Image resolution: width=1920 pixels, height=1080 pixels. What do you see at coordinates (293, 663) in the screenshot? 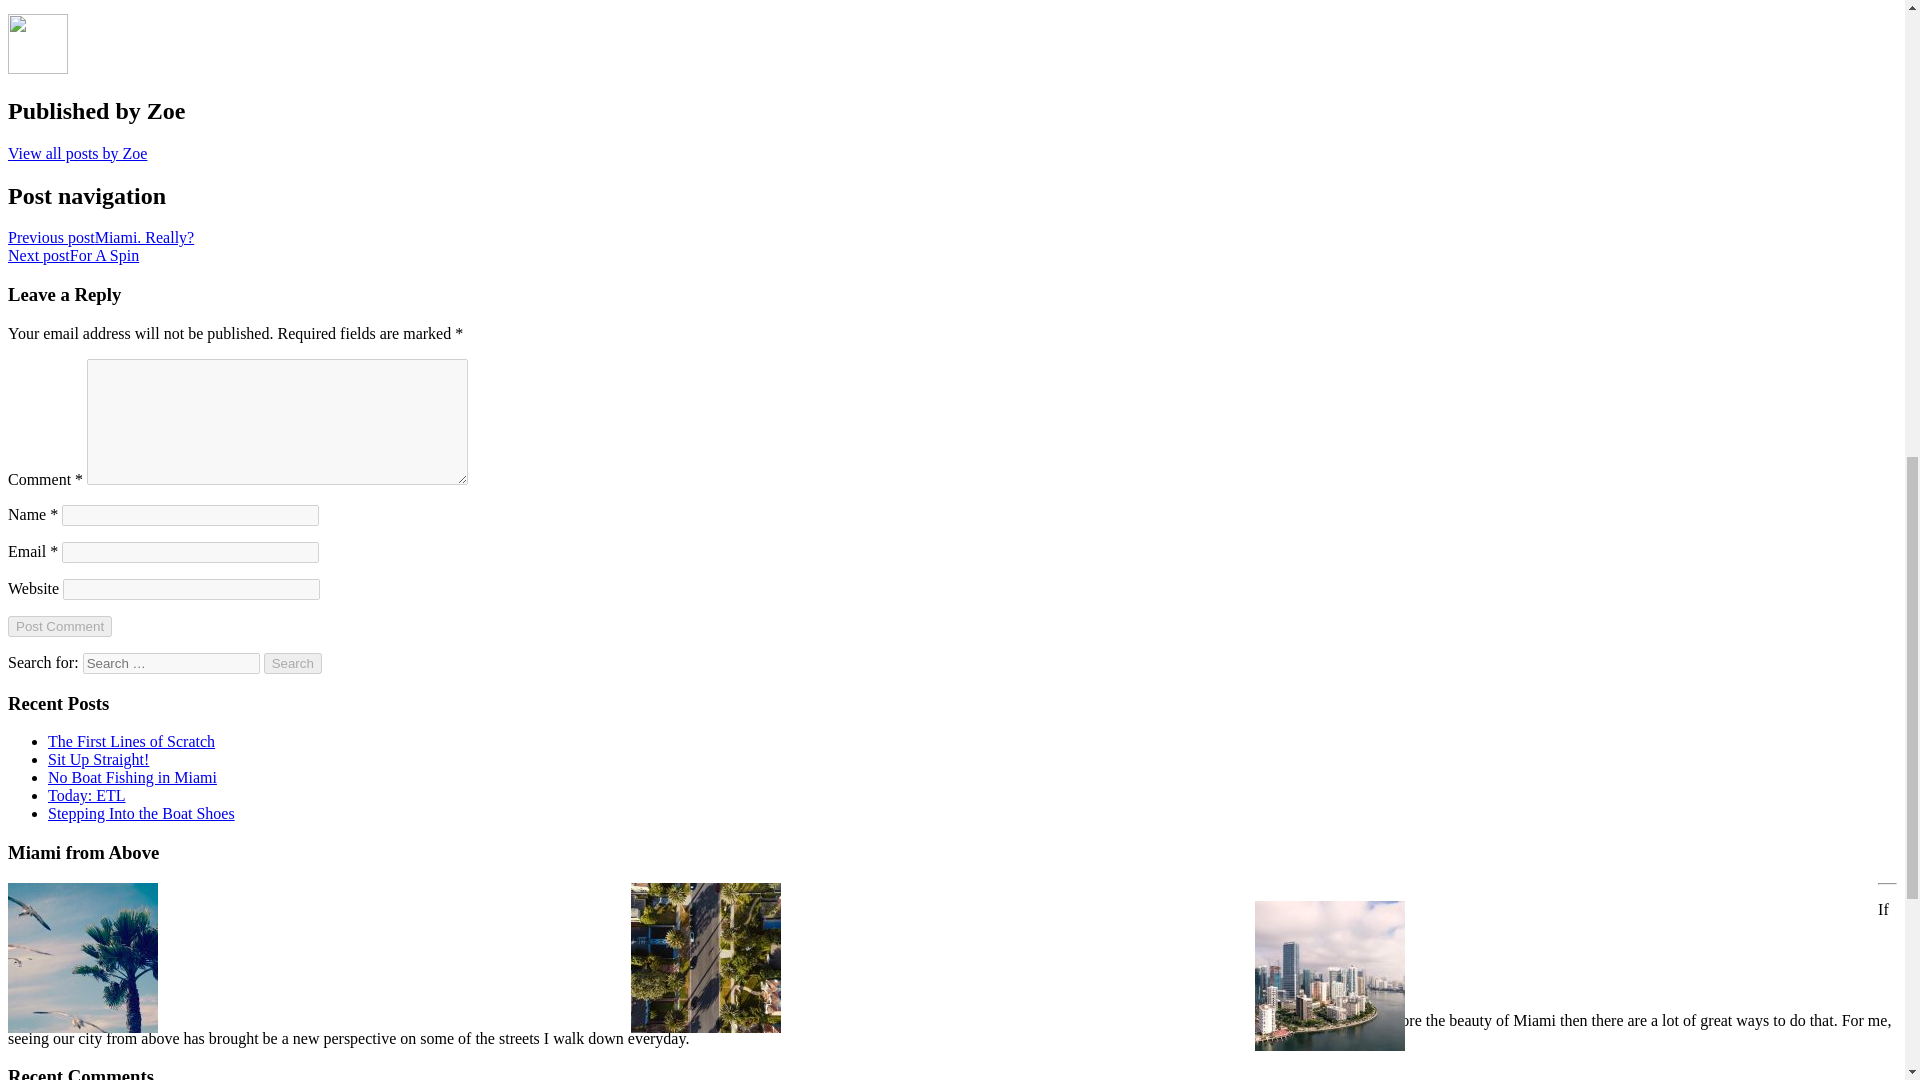
I see `Search` at bounding box center [293, 663].